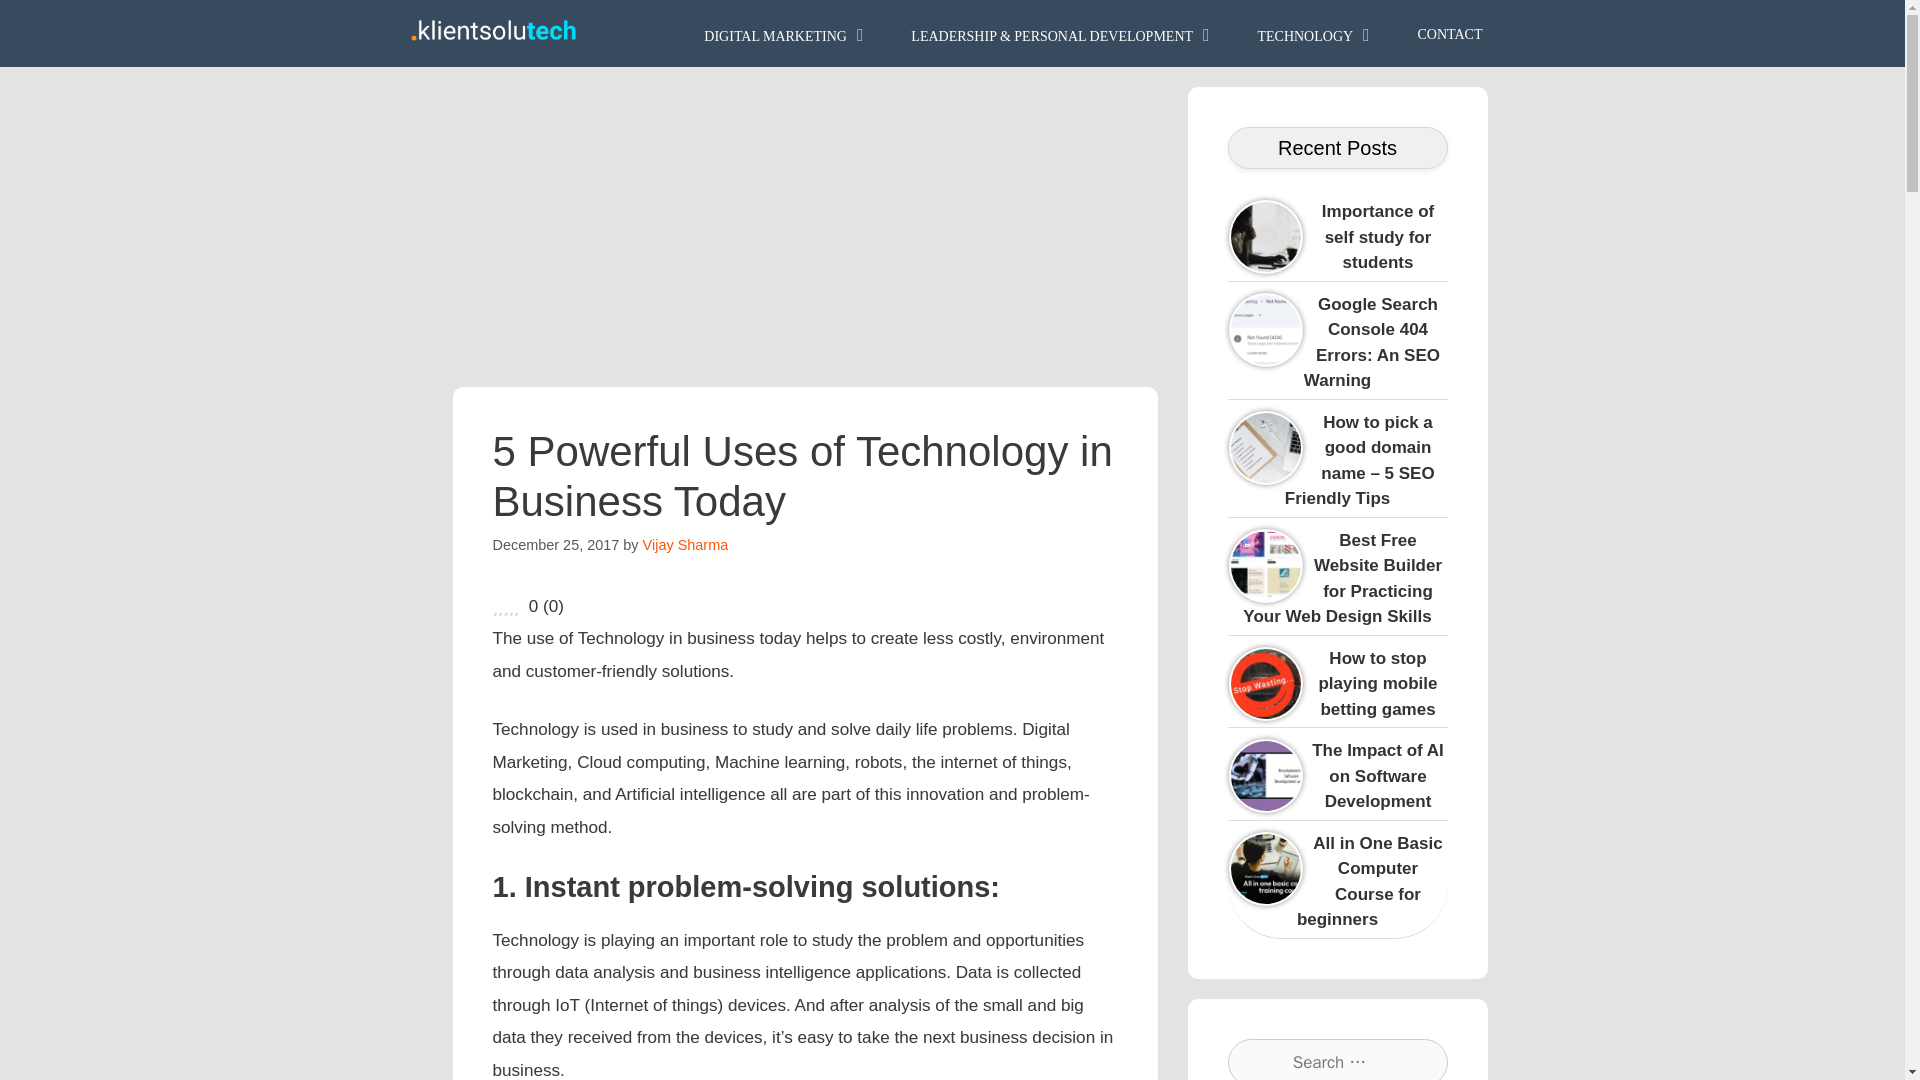 The width and height of the screenshot is (1920, 1080). Describe the element at coordinates (1359, 459) in the screenshot. I see `How to pick a good domain name - 5 SEO Friendly Tips` at that location.